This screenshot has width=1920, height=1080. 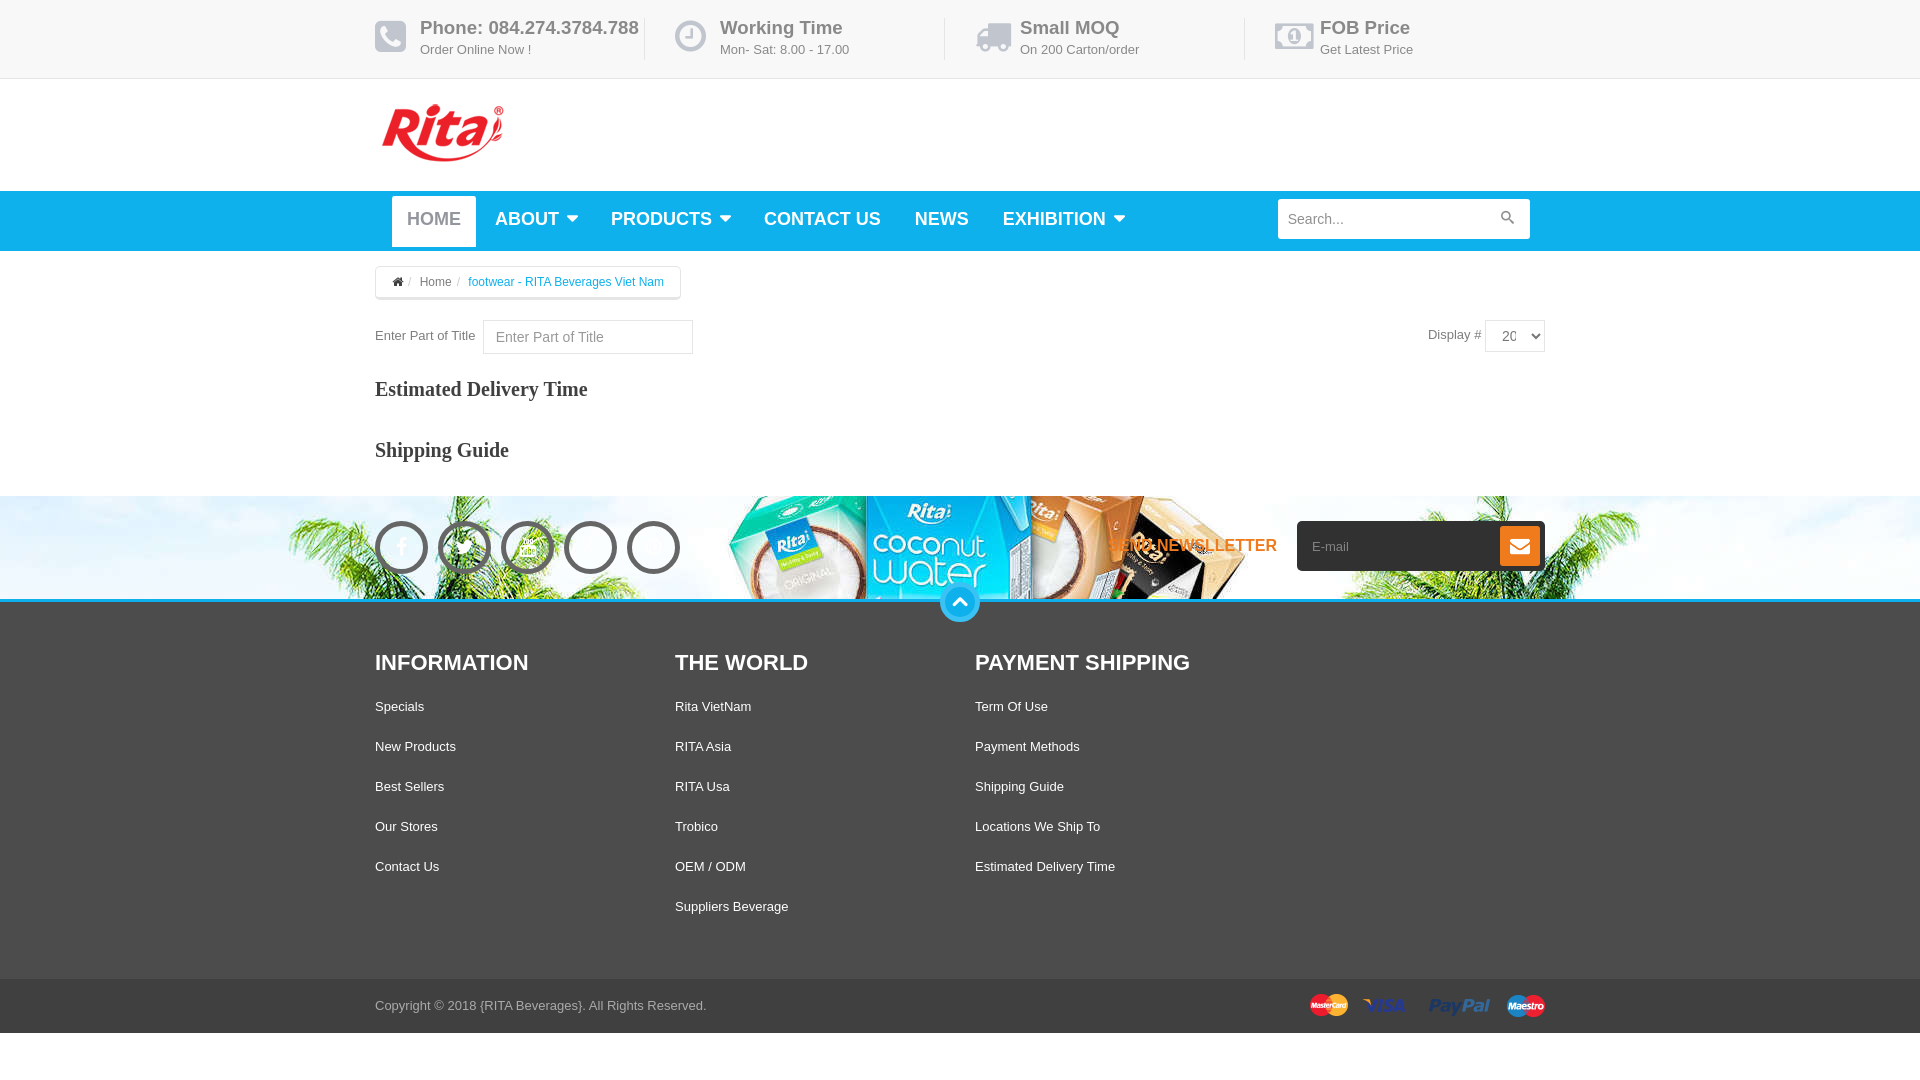 What do you see at coordinates (410, 786) in the screenshot?
I see `Best Sellers` at bounding box center [410, 786].